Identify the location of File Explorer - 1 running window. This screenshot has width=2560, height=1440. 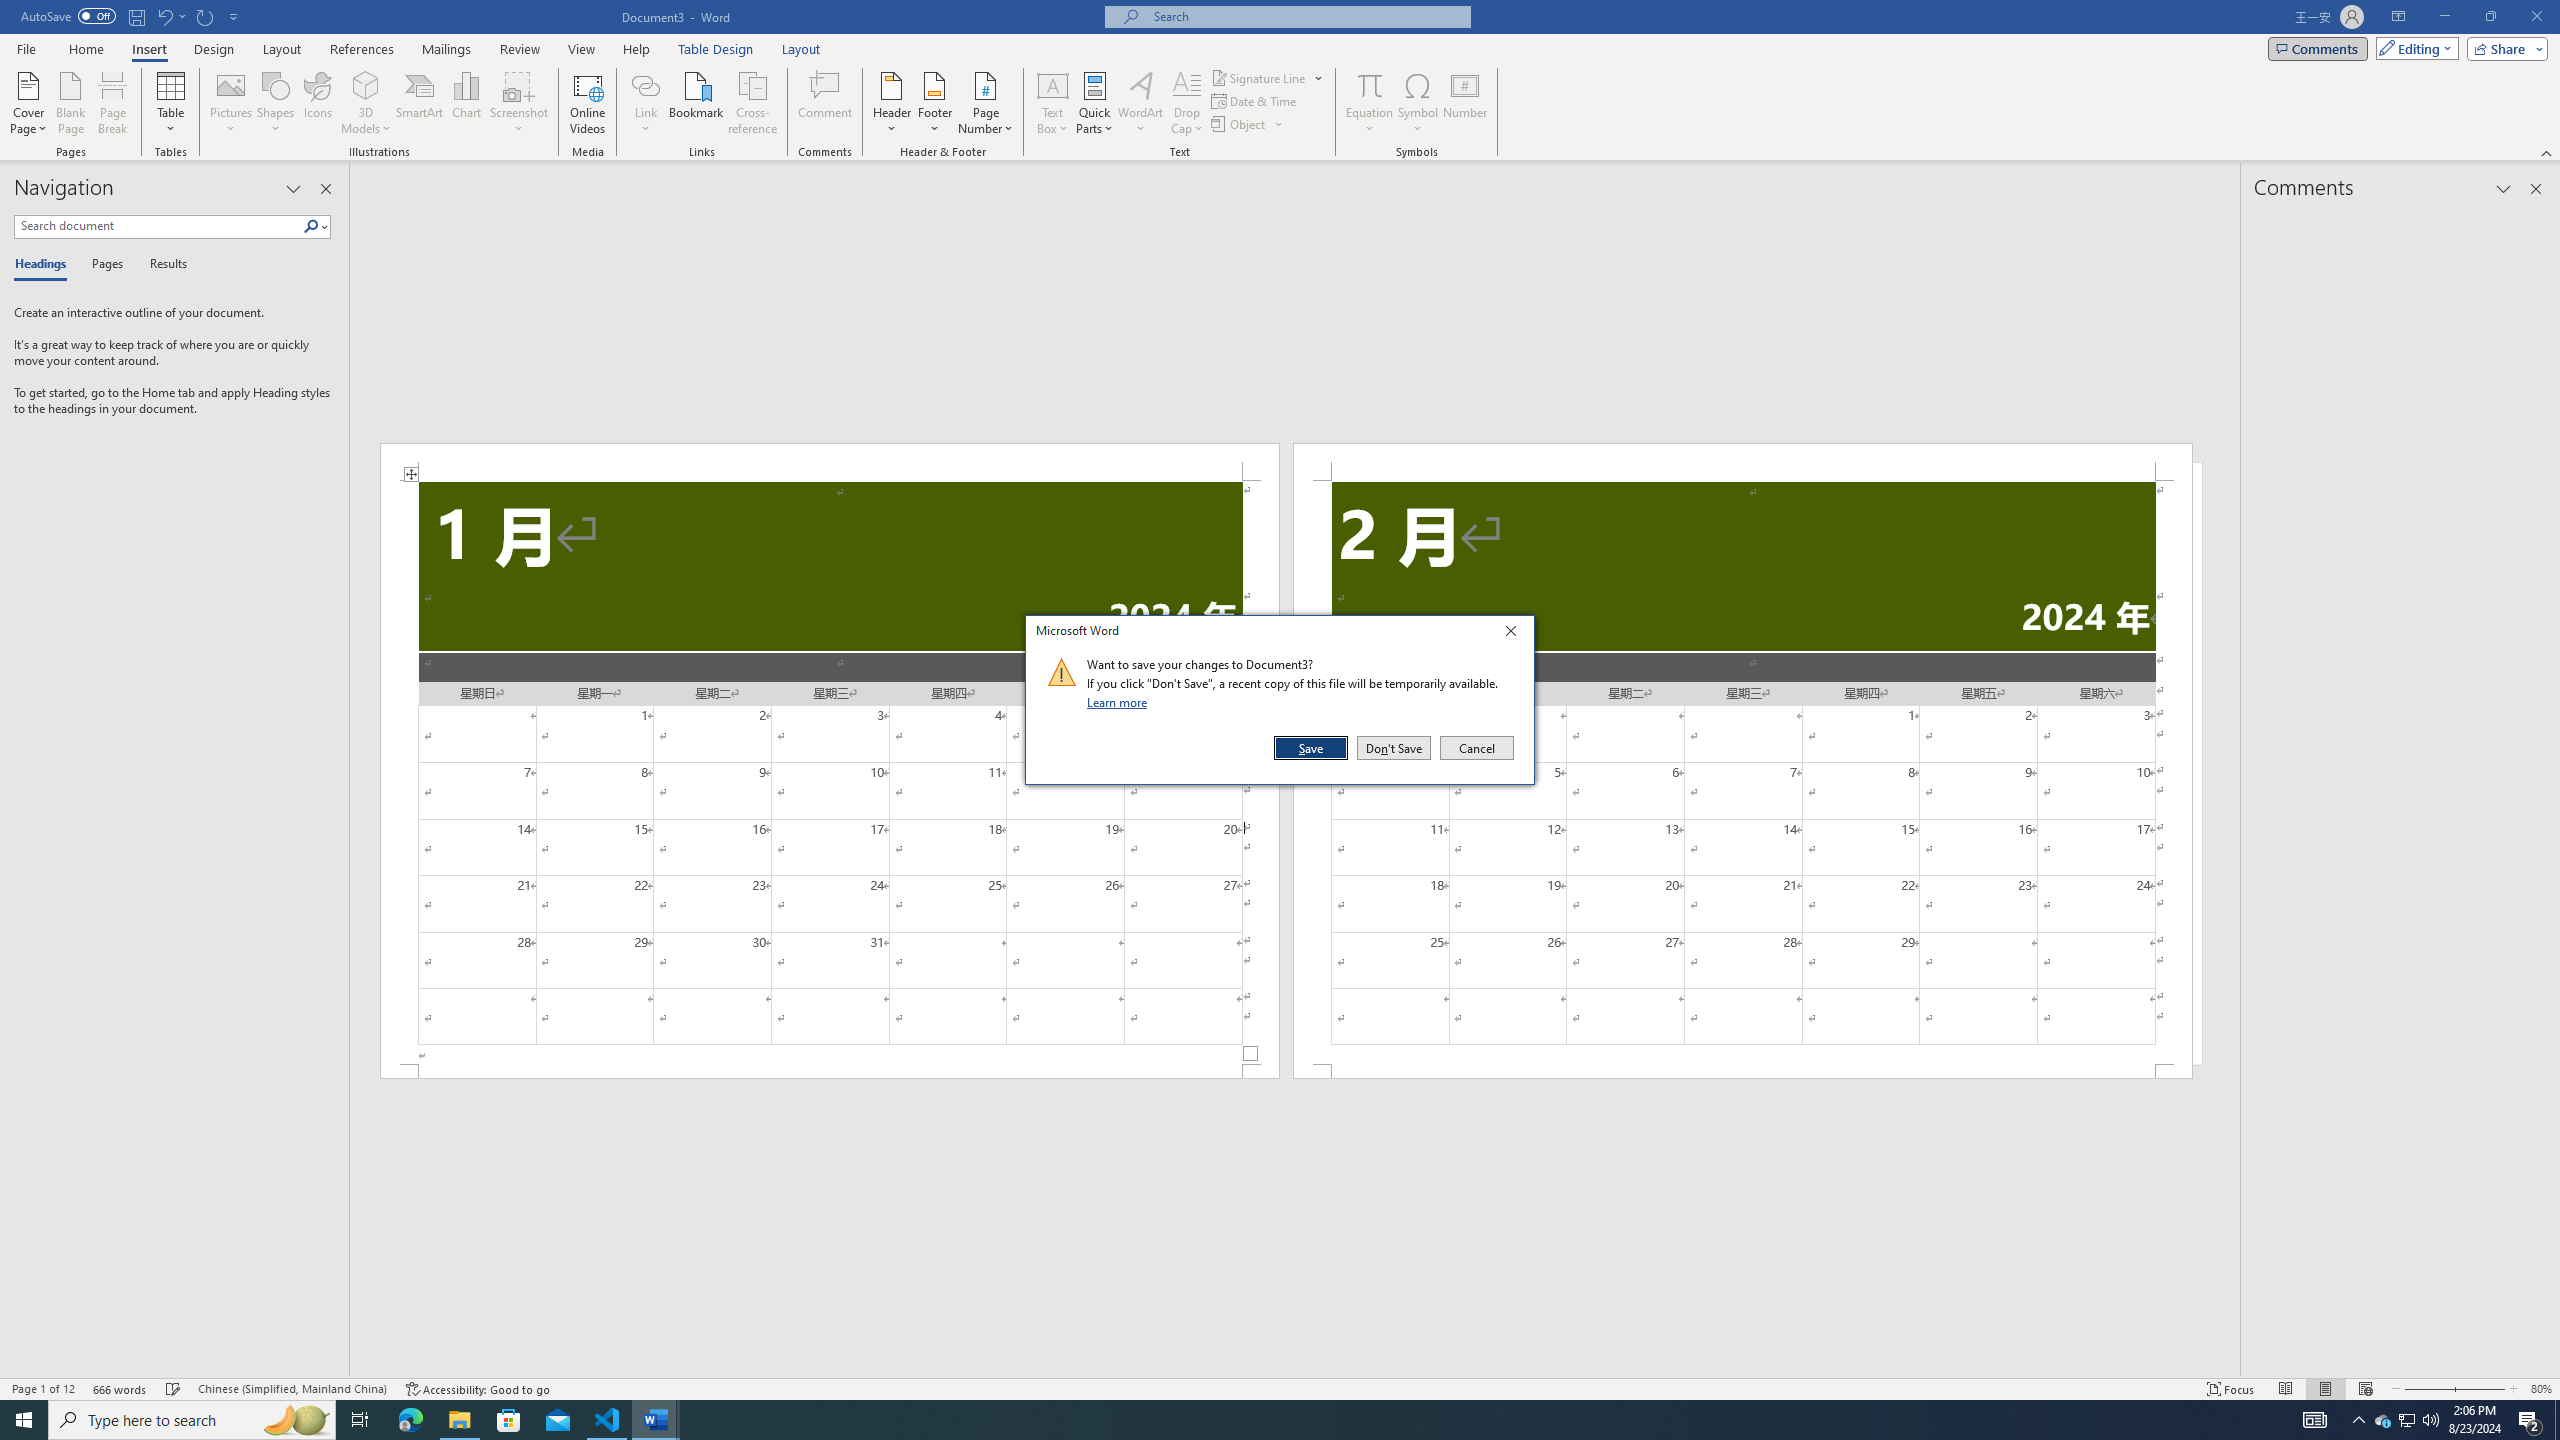
(459, 1420).